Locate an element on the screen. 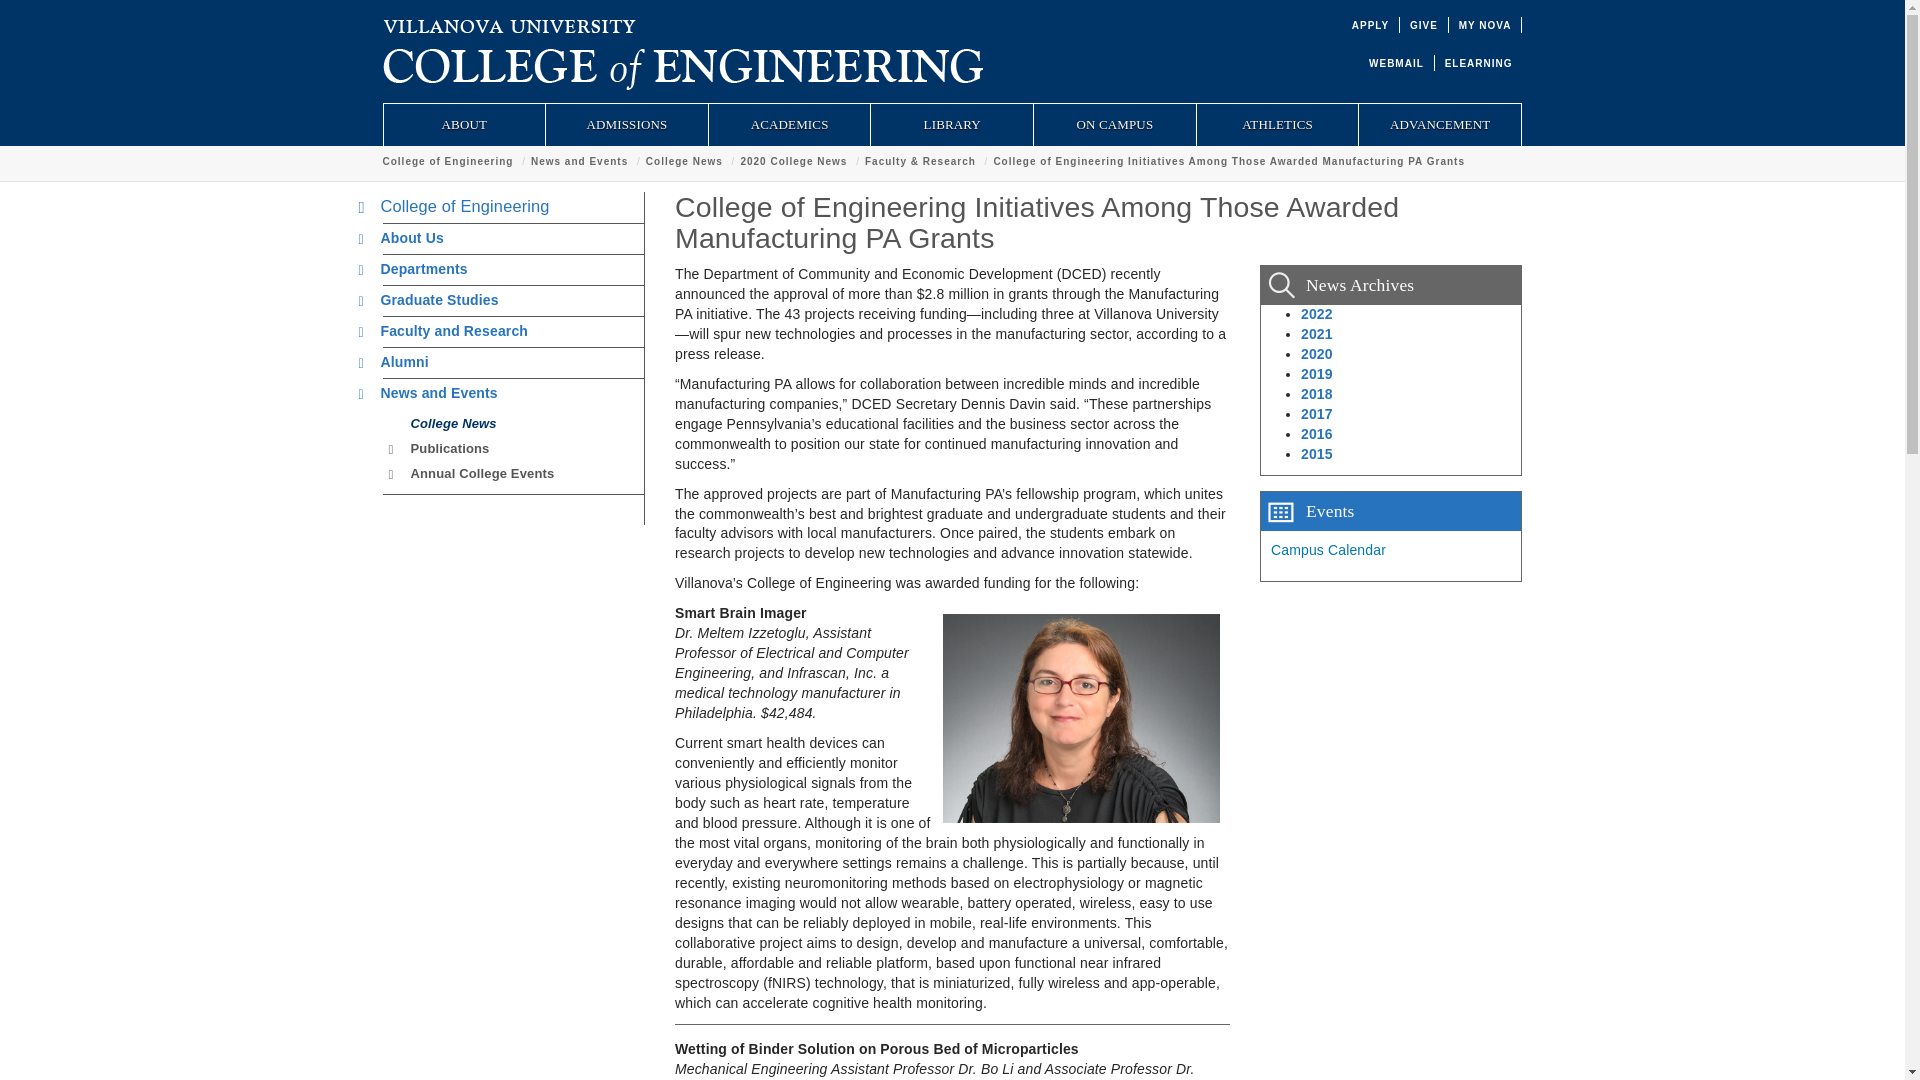 This screenshot has width=1920, height=1080. Annual College Events is located at coordinates (476, 472).